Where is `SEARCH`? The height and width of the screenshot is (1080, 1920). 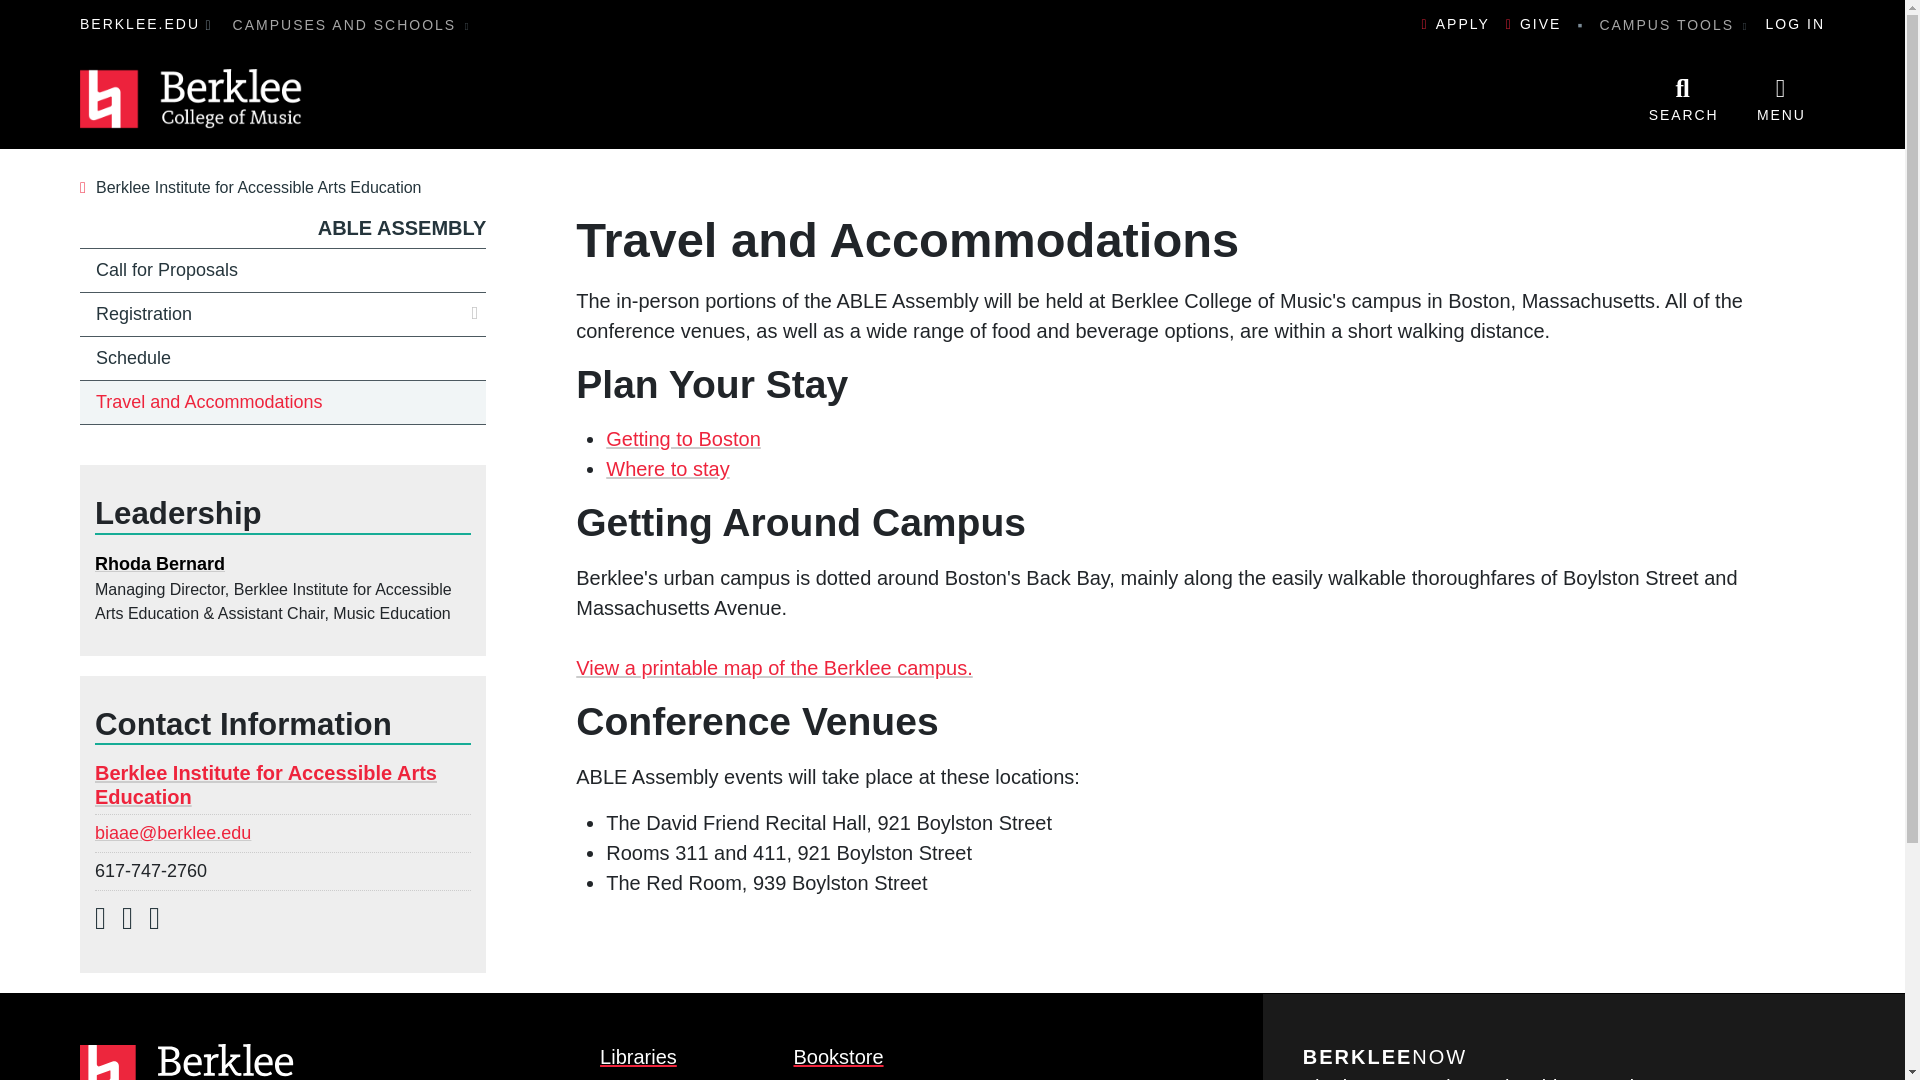 SEARCH is located at coordinates (1682, 98).